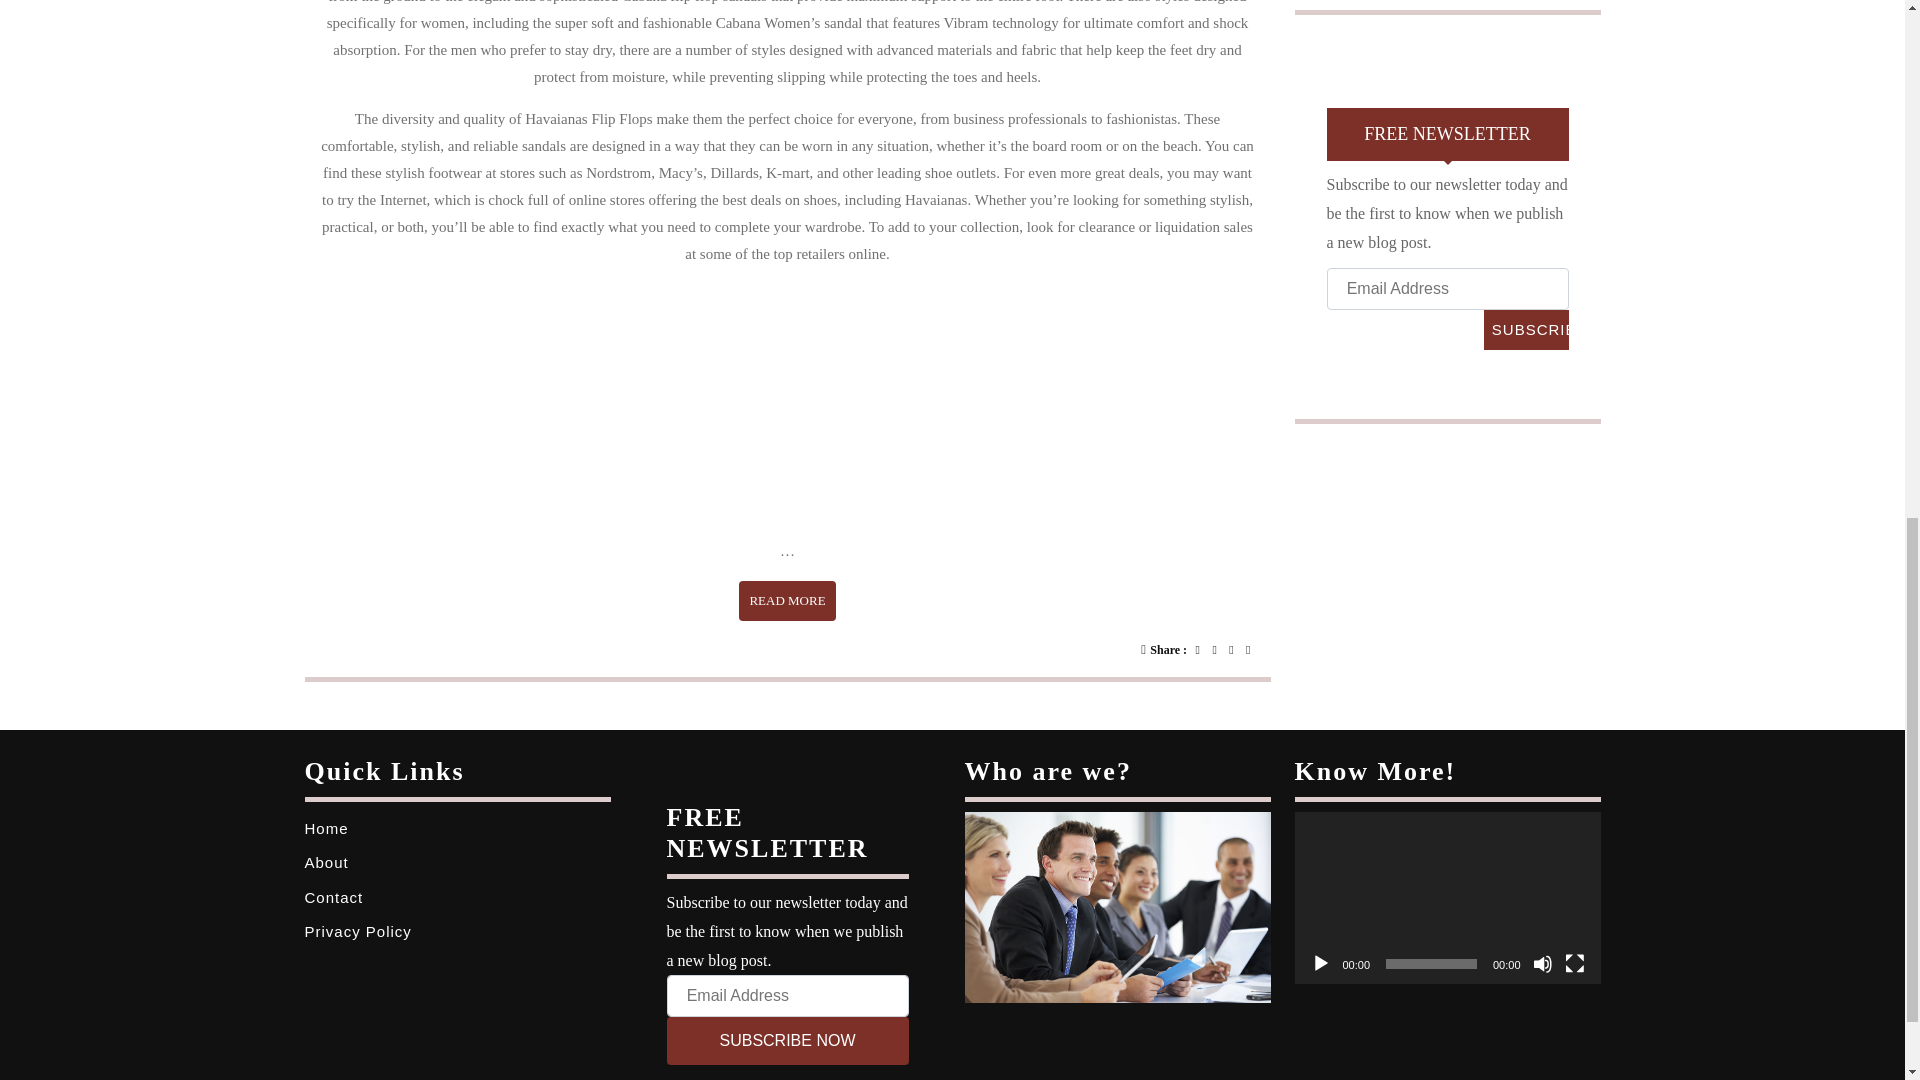 This screenshot has width=1920, height=1080. What do you see at coordinates (332, 897) in the screenshot?
I see `Contact` at bounding box center [332, 897].